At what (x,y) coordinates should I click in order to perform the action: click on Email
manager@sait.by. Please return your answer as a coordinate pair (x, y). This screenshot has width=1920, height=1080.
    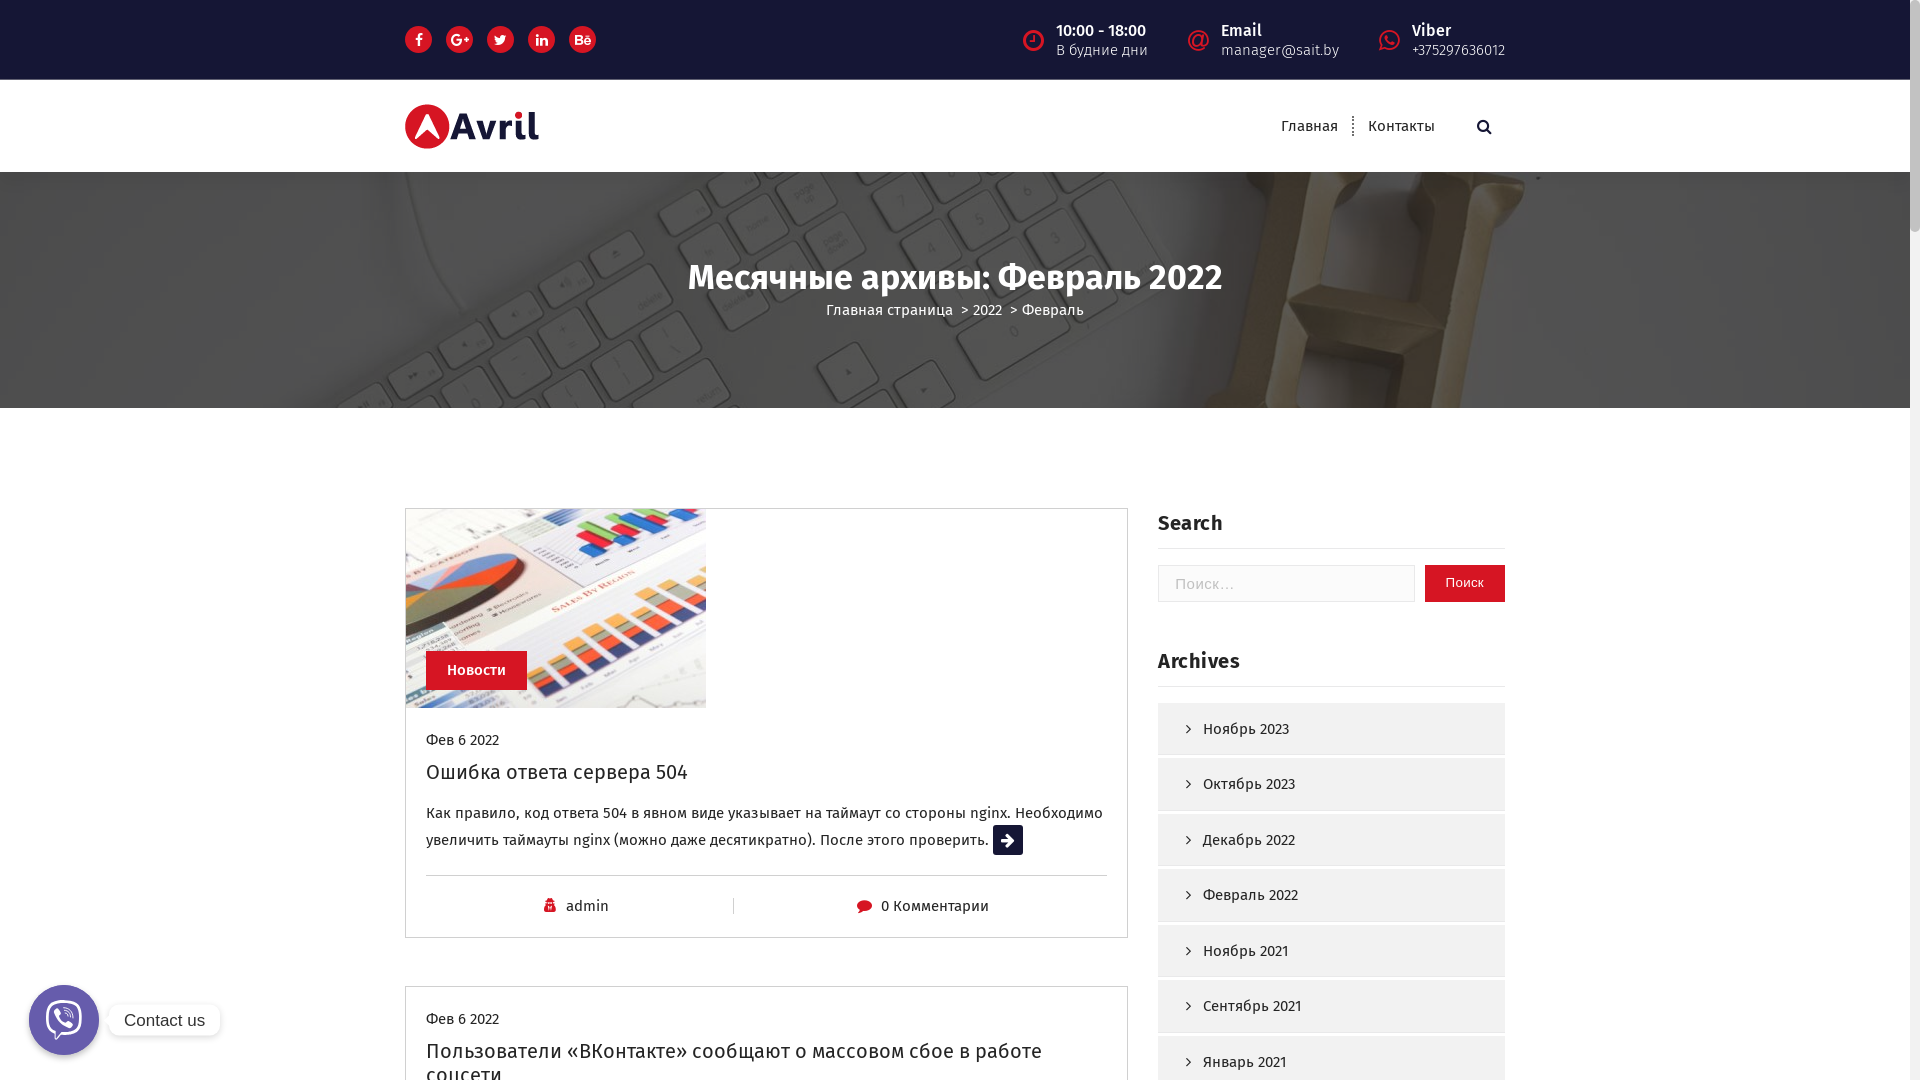
    Looking at the image, I should click on (1280, 39).